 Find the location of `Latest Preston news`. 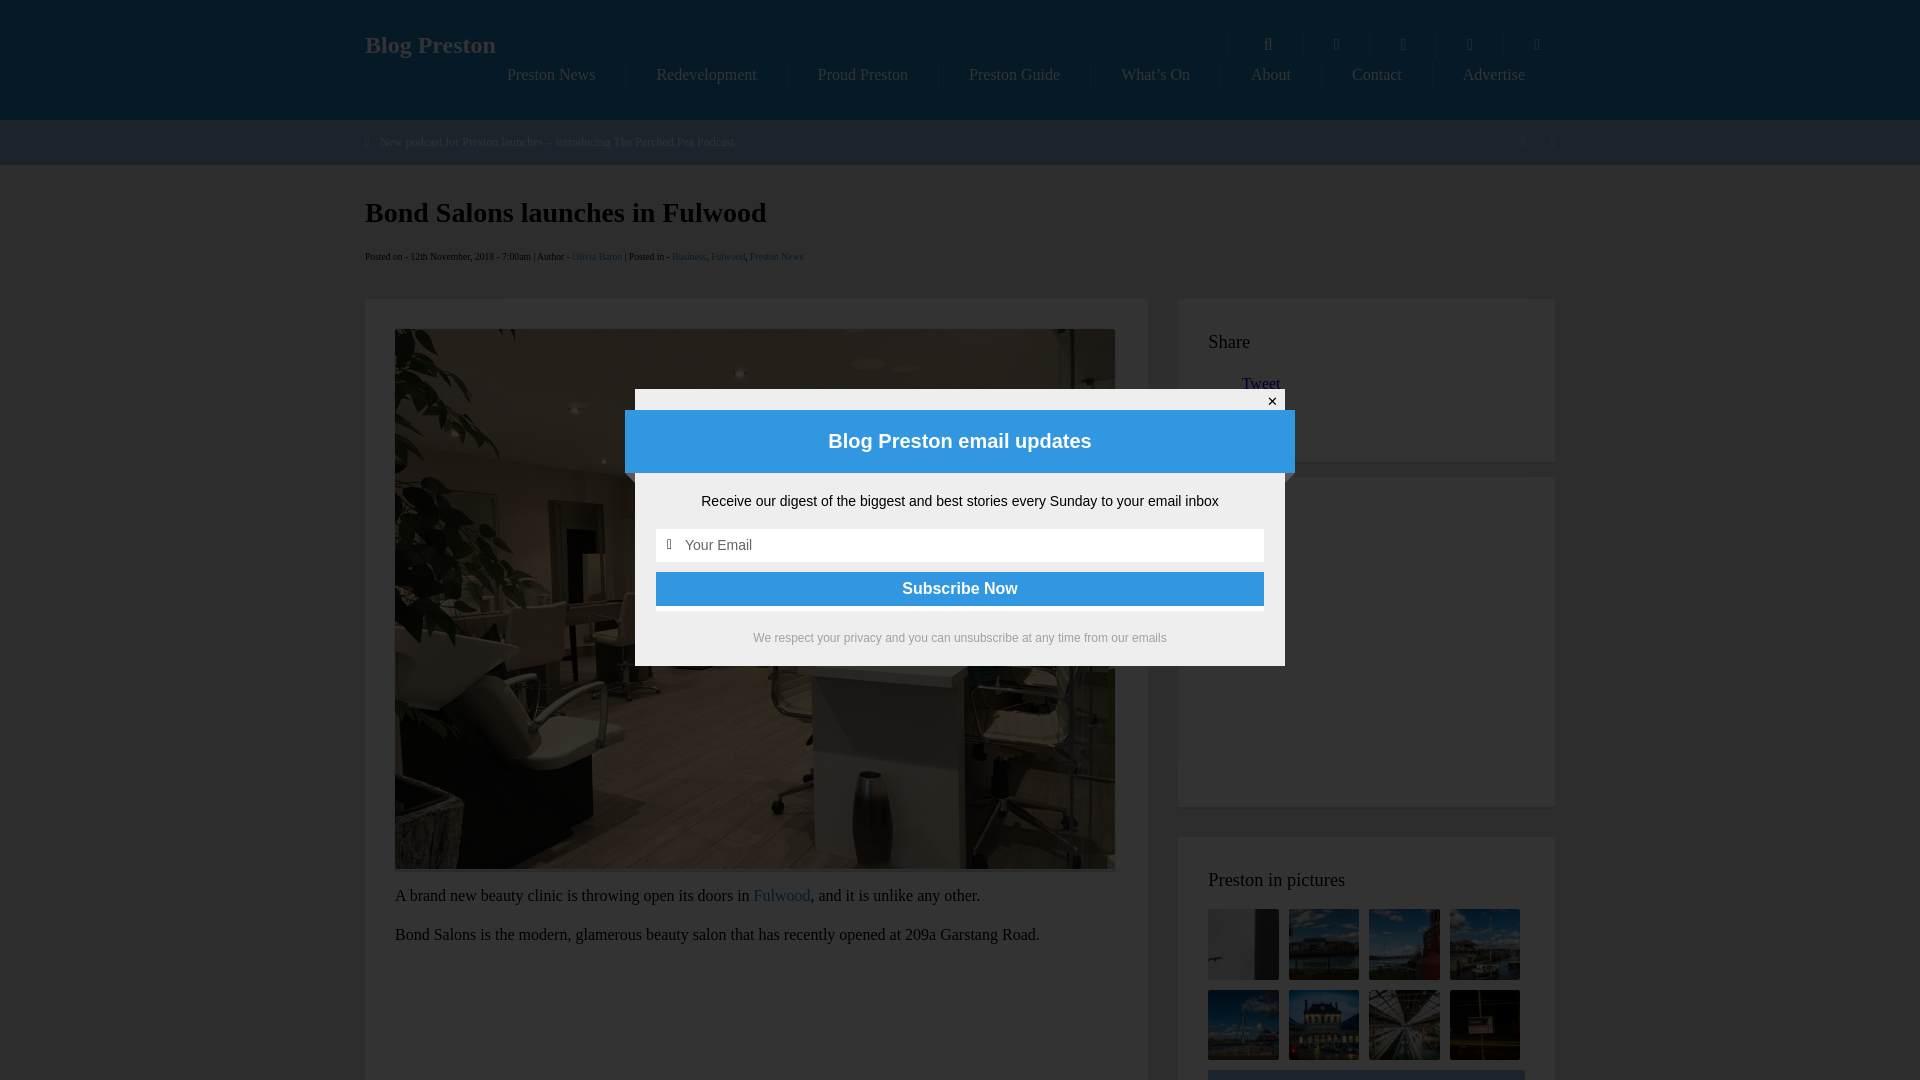

Latest Preston news is located at coordinates (550, 74).